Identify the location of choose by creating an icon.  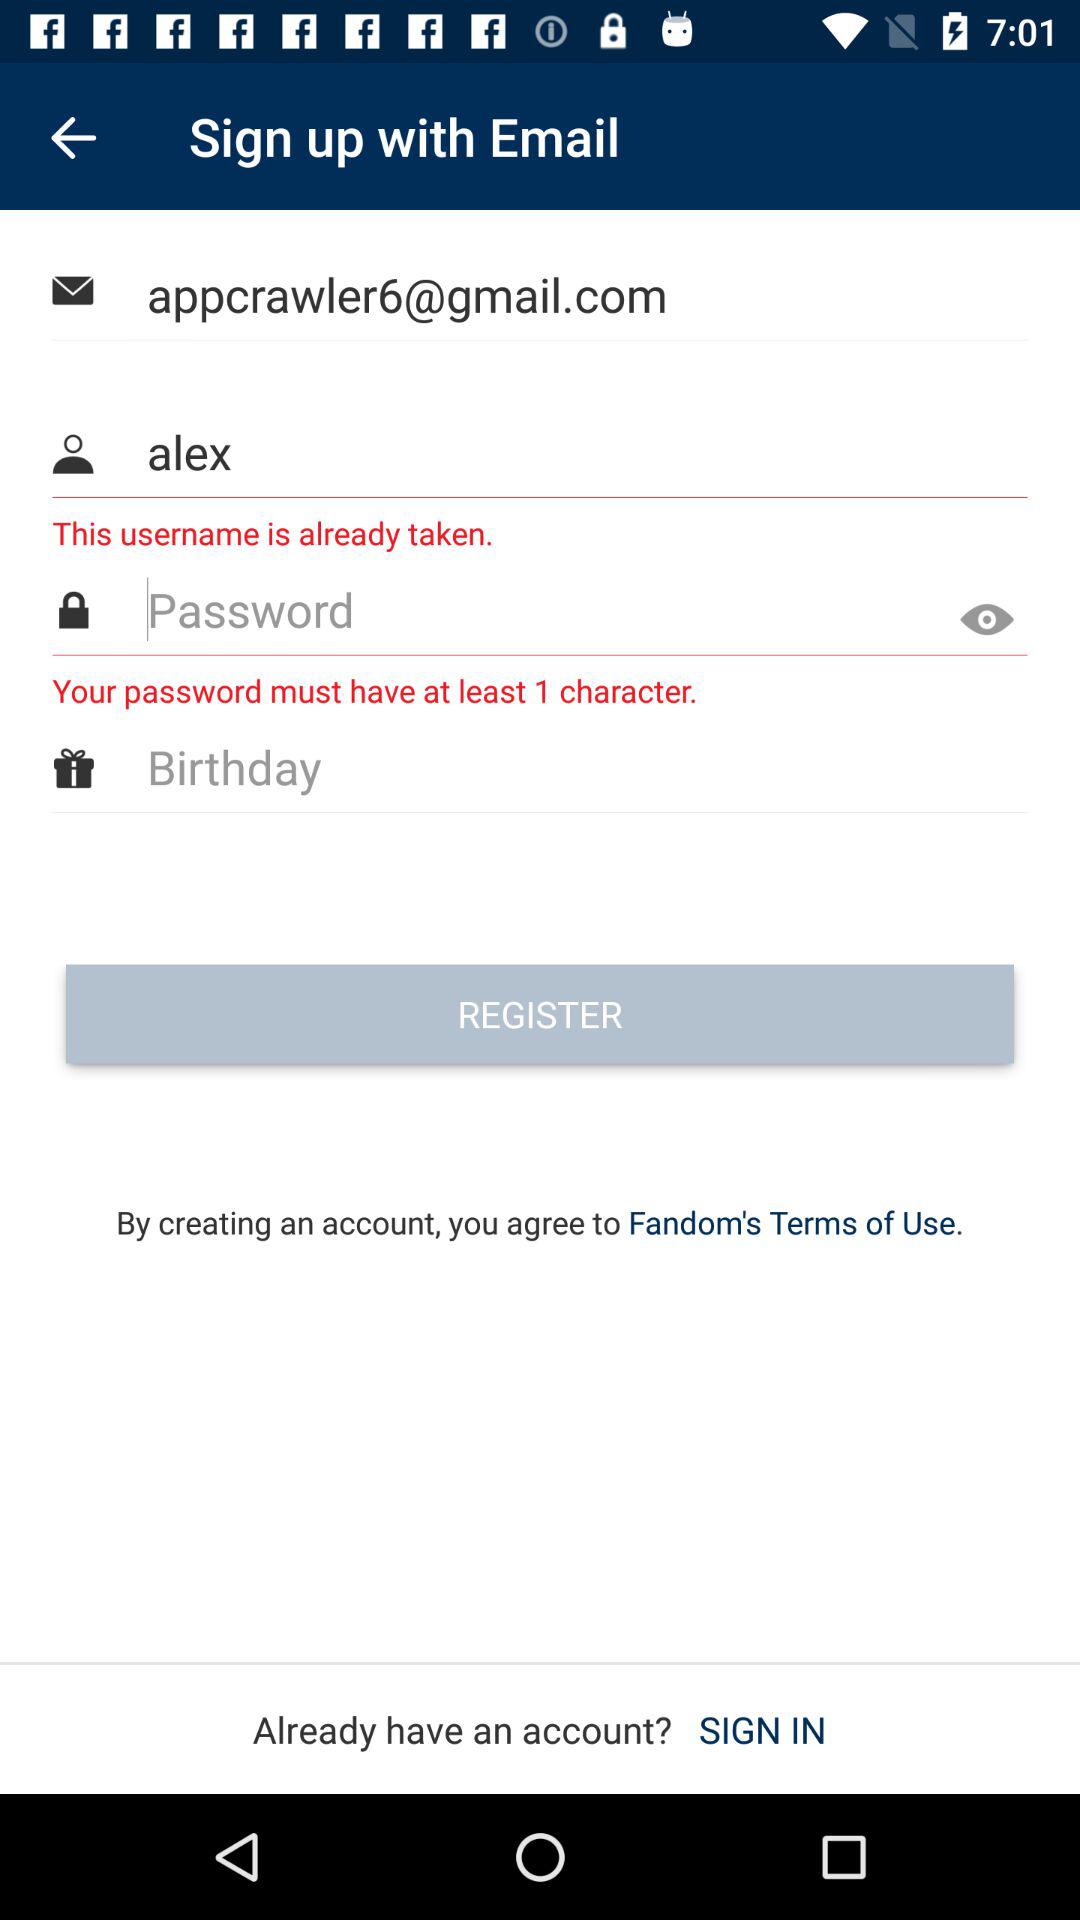
(540, 1196).